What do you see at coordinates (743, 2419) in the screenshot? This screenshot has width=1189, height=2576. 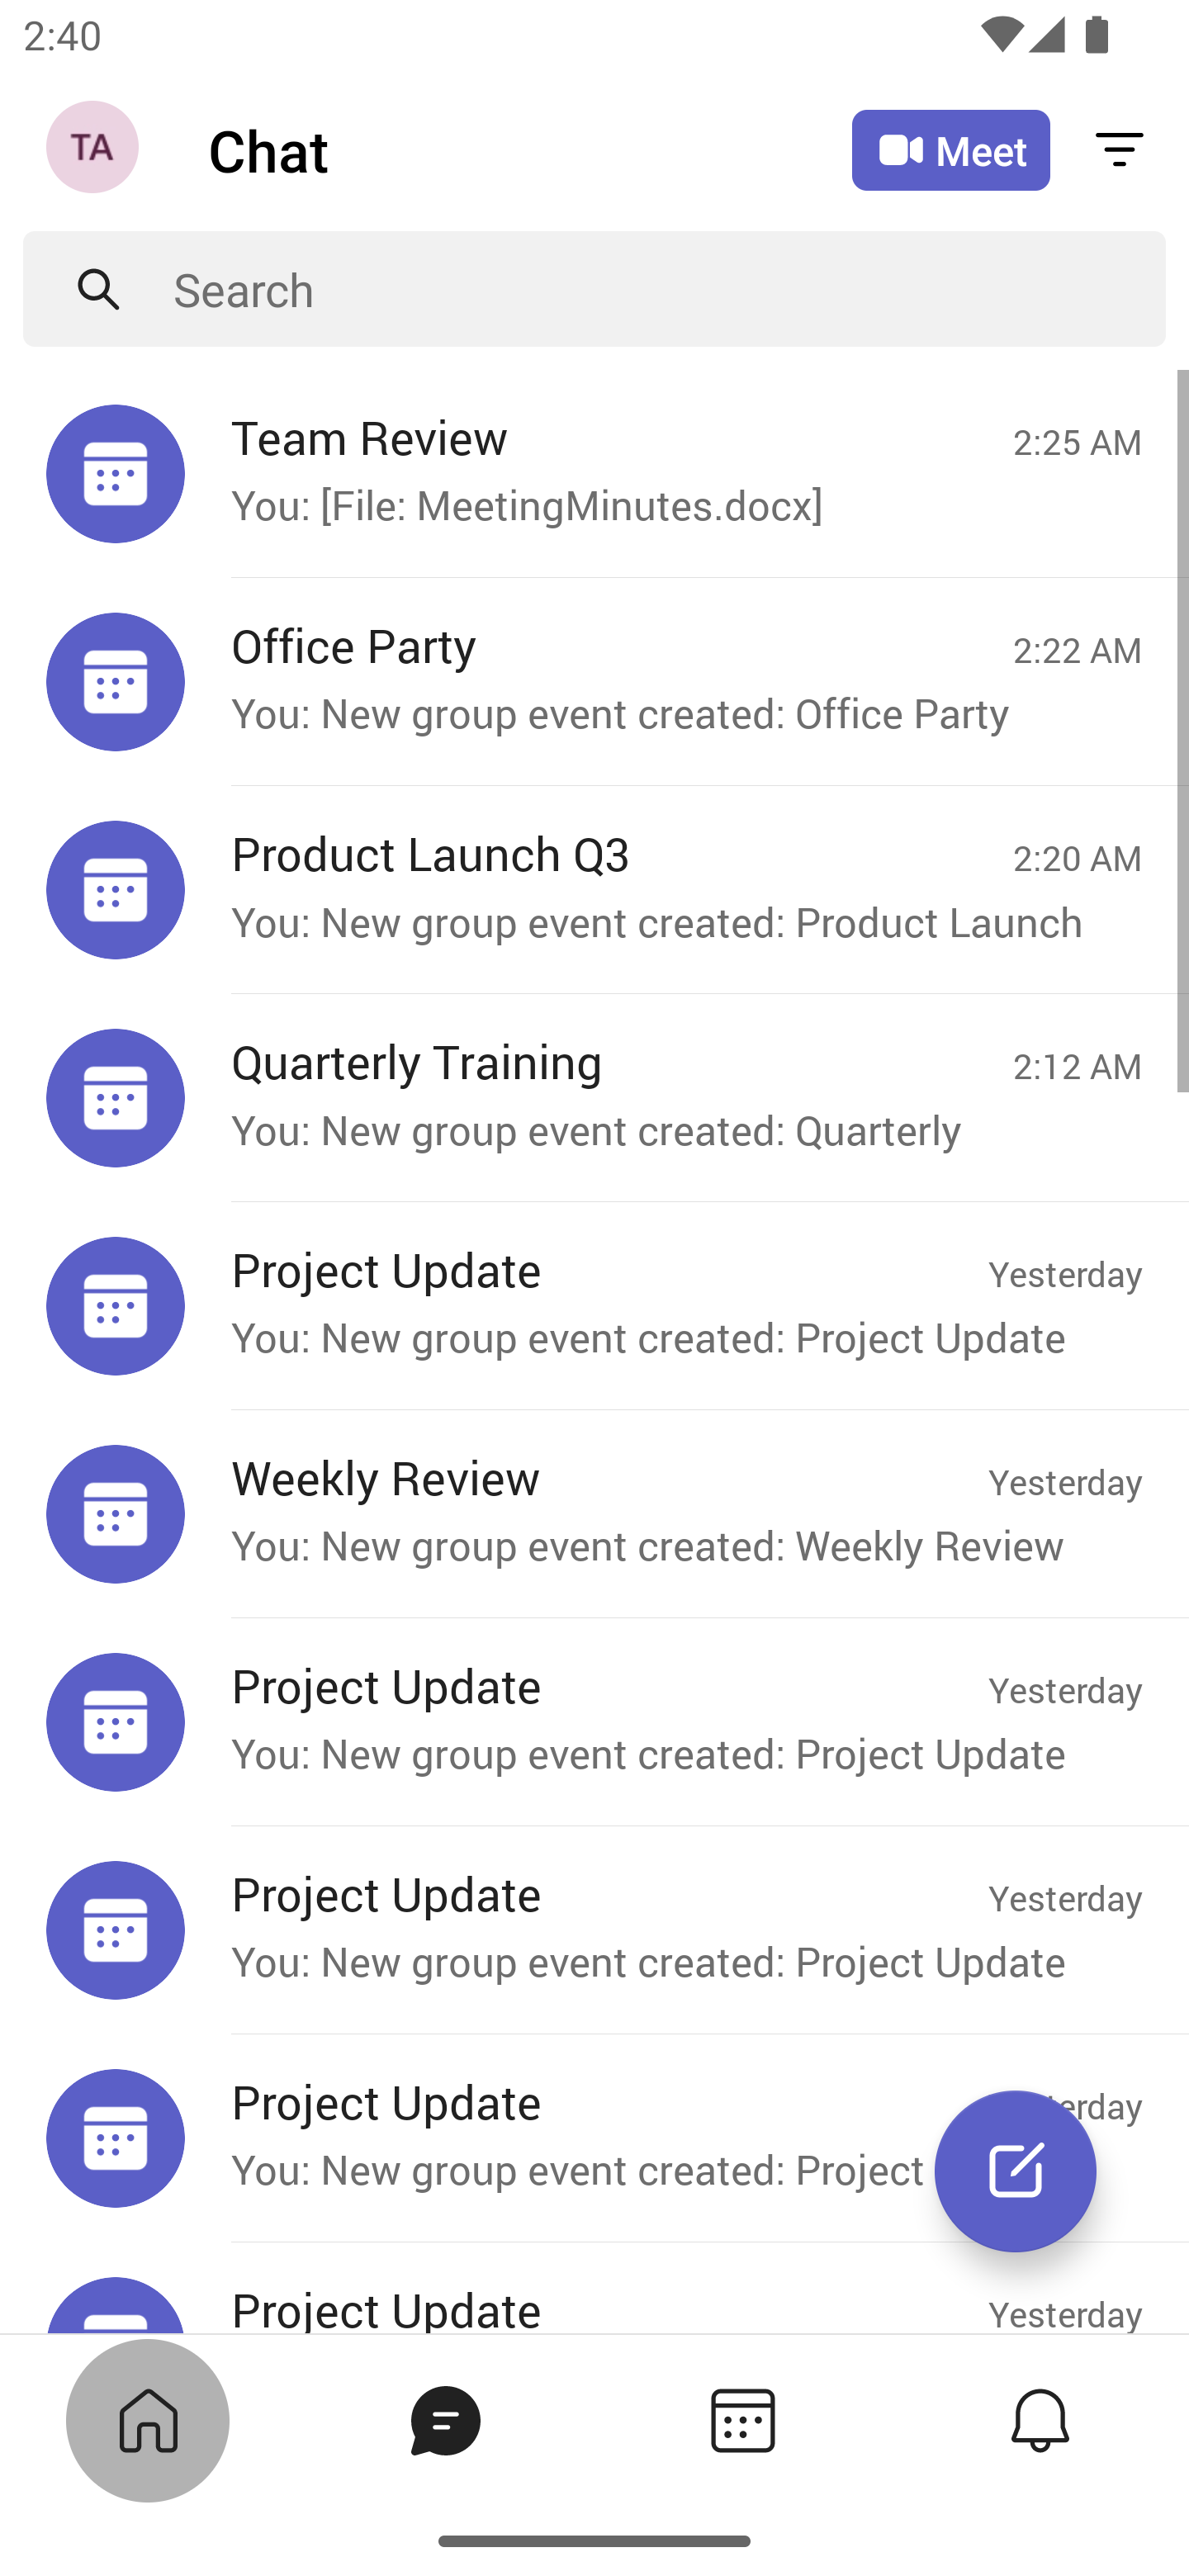 I see `Calendar tab,3 of 4, not selected` at bounding box center [743, 2419].